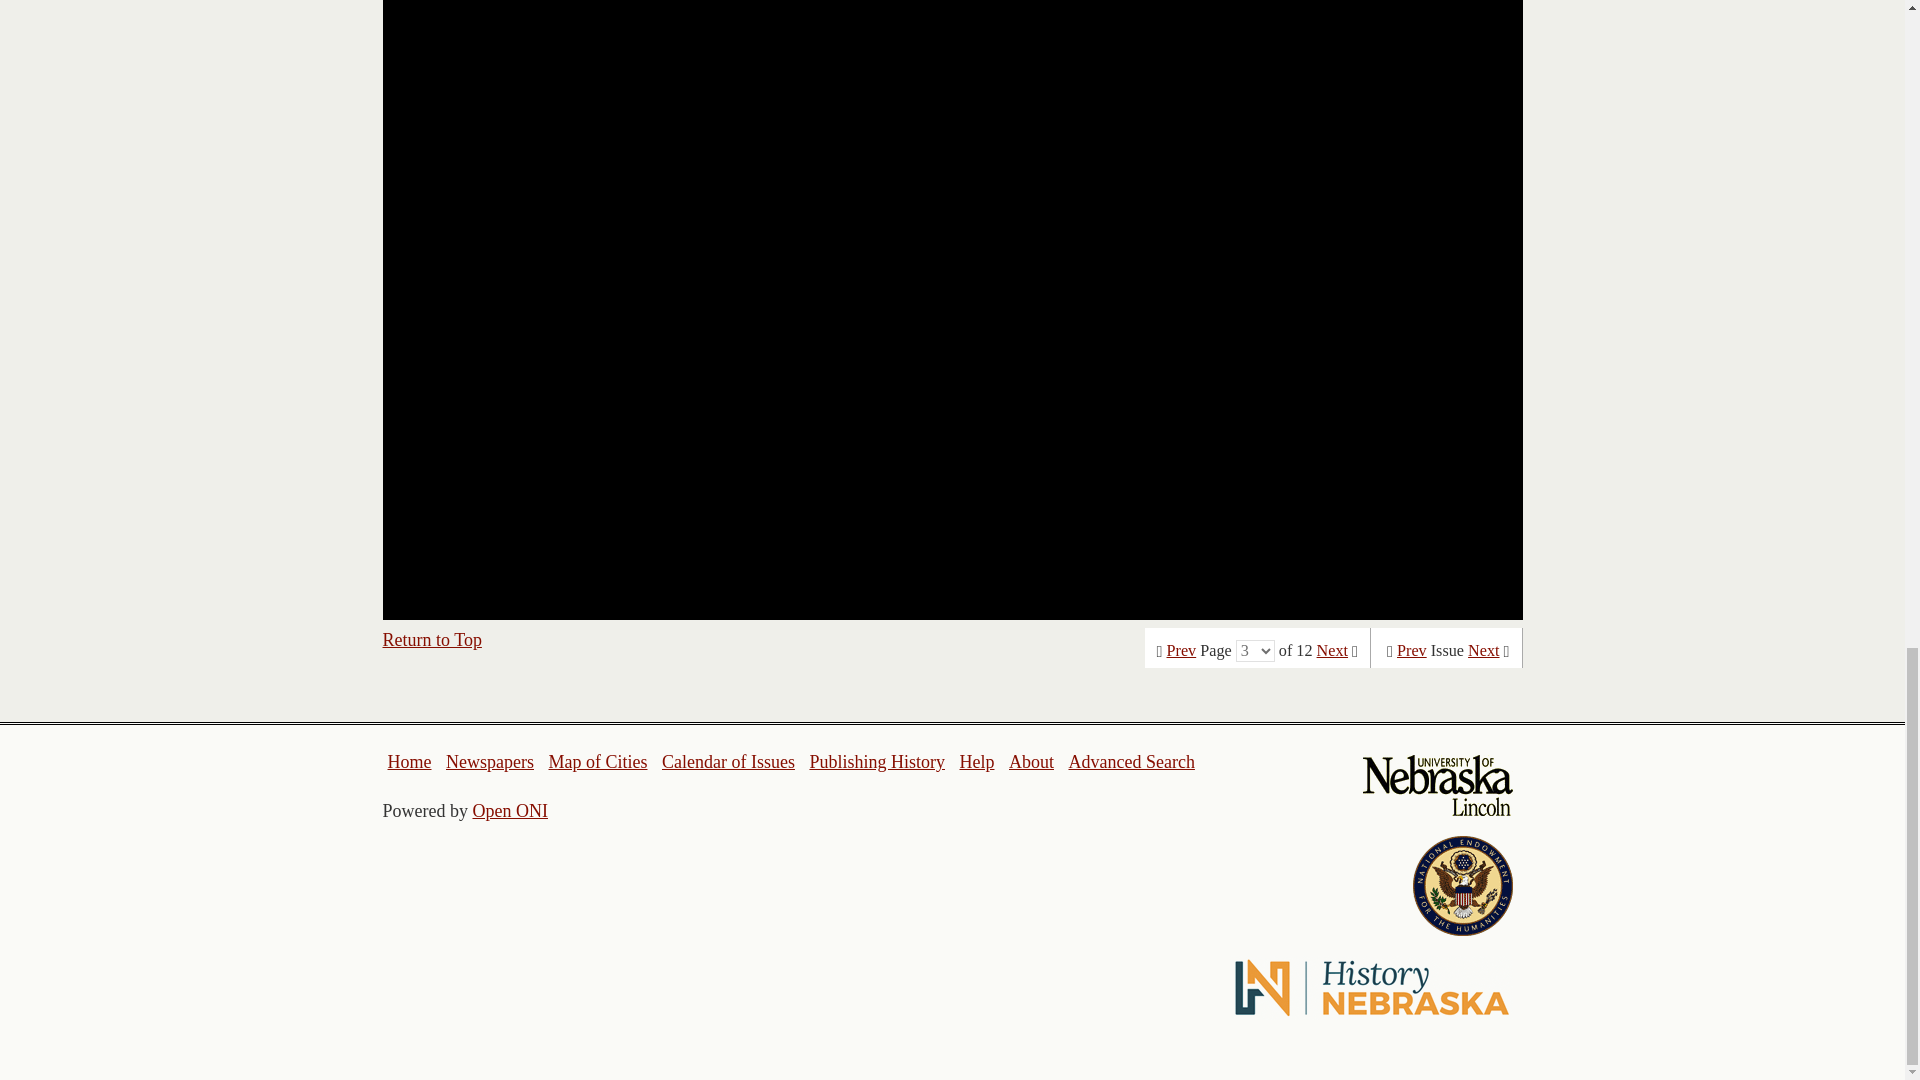  What do you see at coordinates (510, 810) in the screenshot?
I see `Open ONI` at bounding box center [510, 810].